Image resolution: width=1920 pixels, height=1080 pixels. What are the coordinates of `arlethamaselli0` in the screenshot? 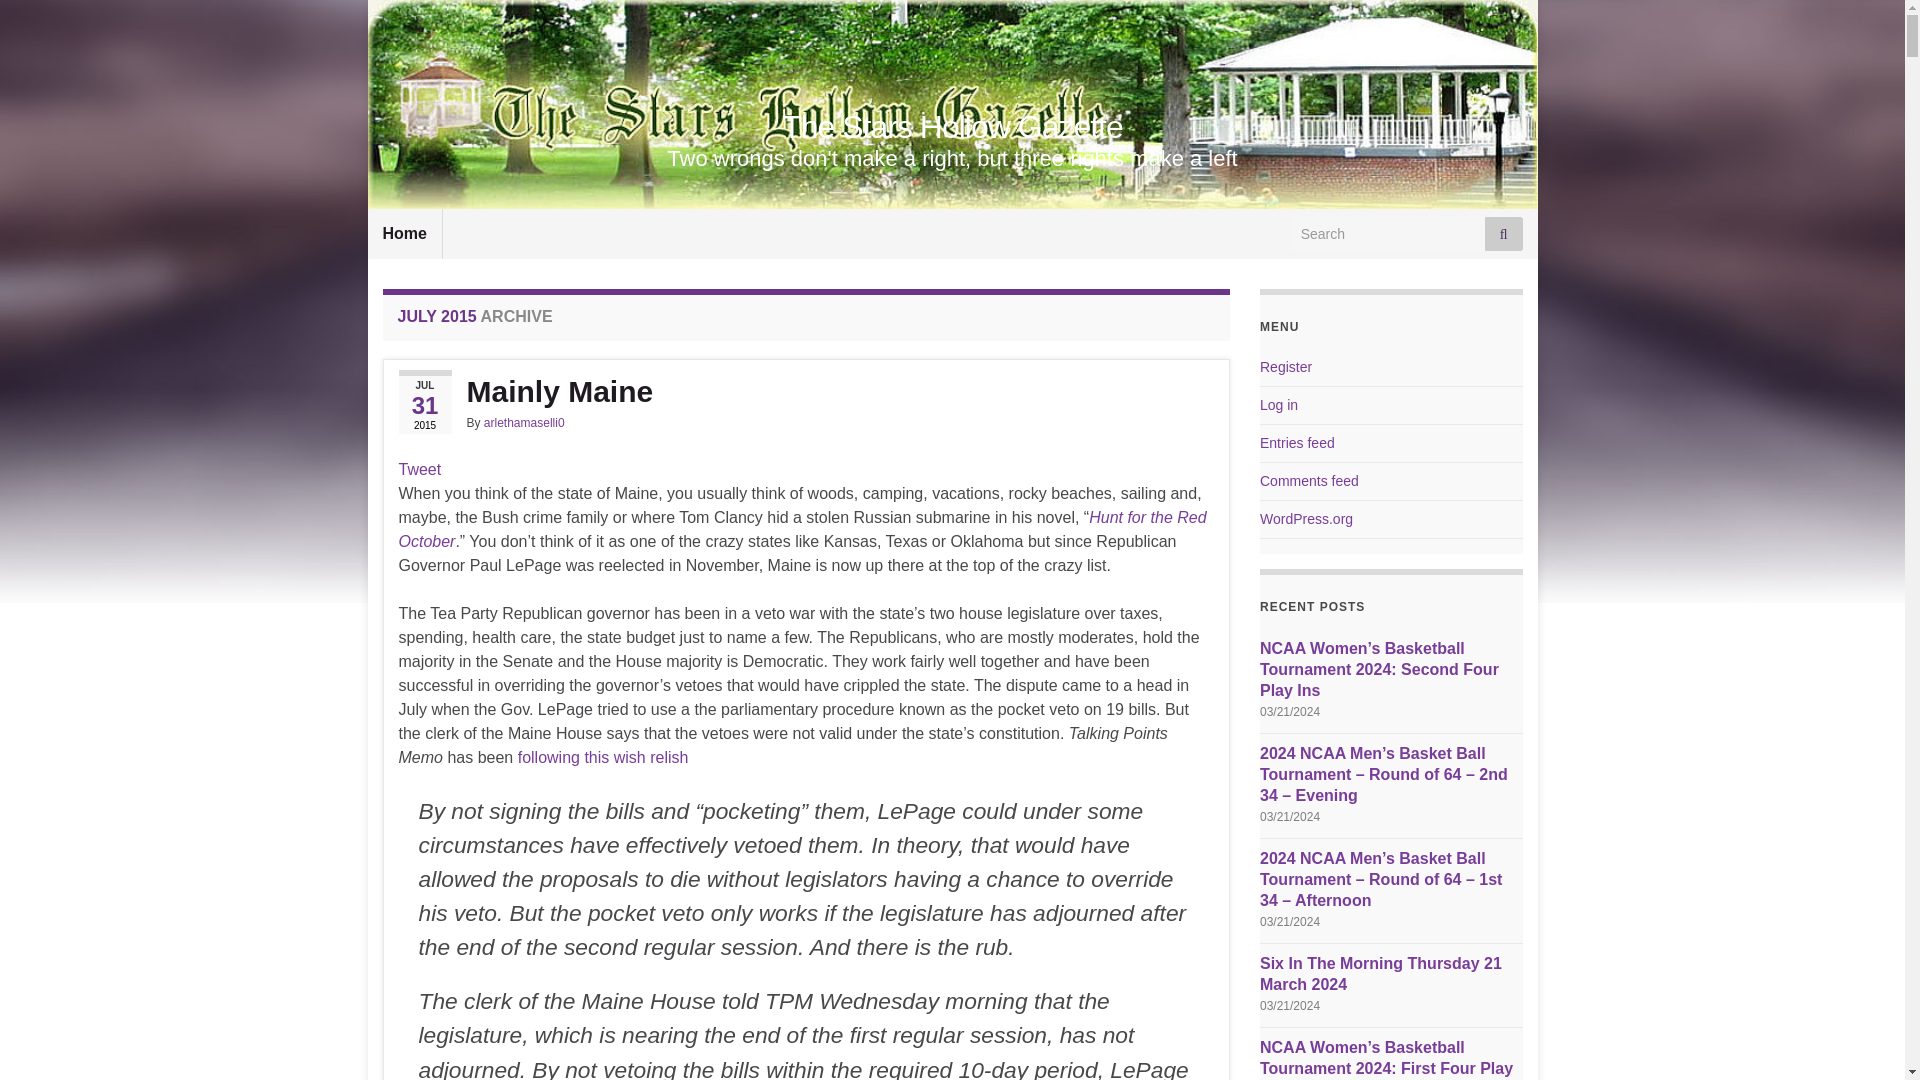 It's located at (524, 422).